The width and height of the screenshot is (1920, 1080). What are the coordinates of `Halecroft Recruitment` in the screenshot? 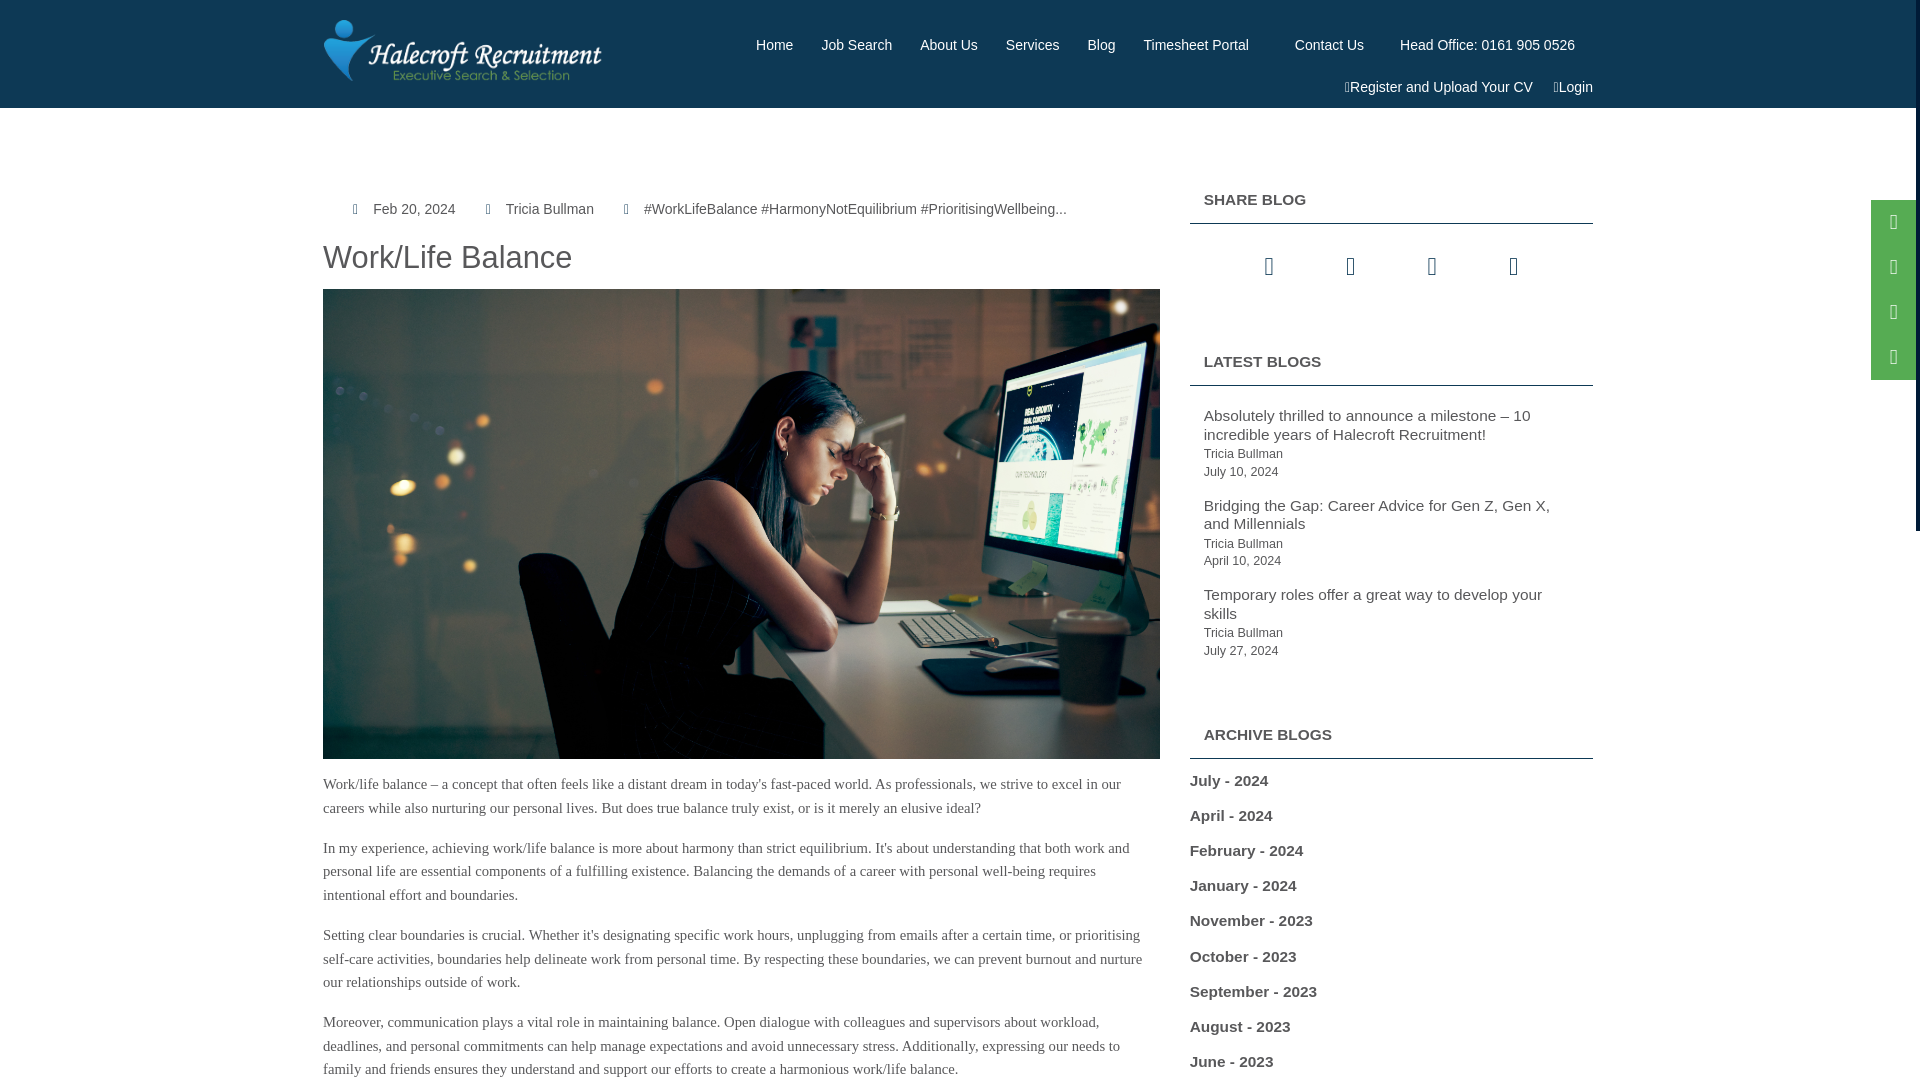 It's located at (465, 50).